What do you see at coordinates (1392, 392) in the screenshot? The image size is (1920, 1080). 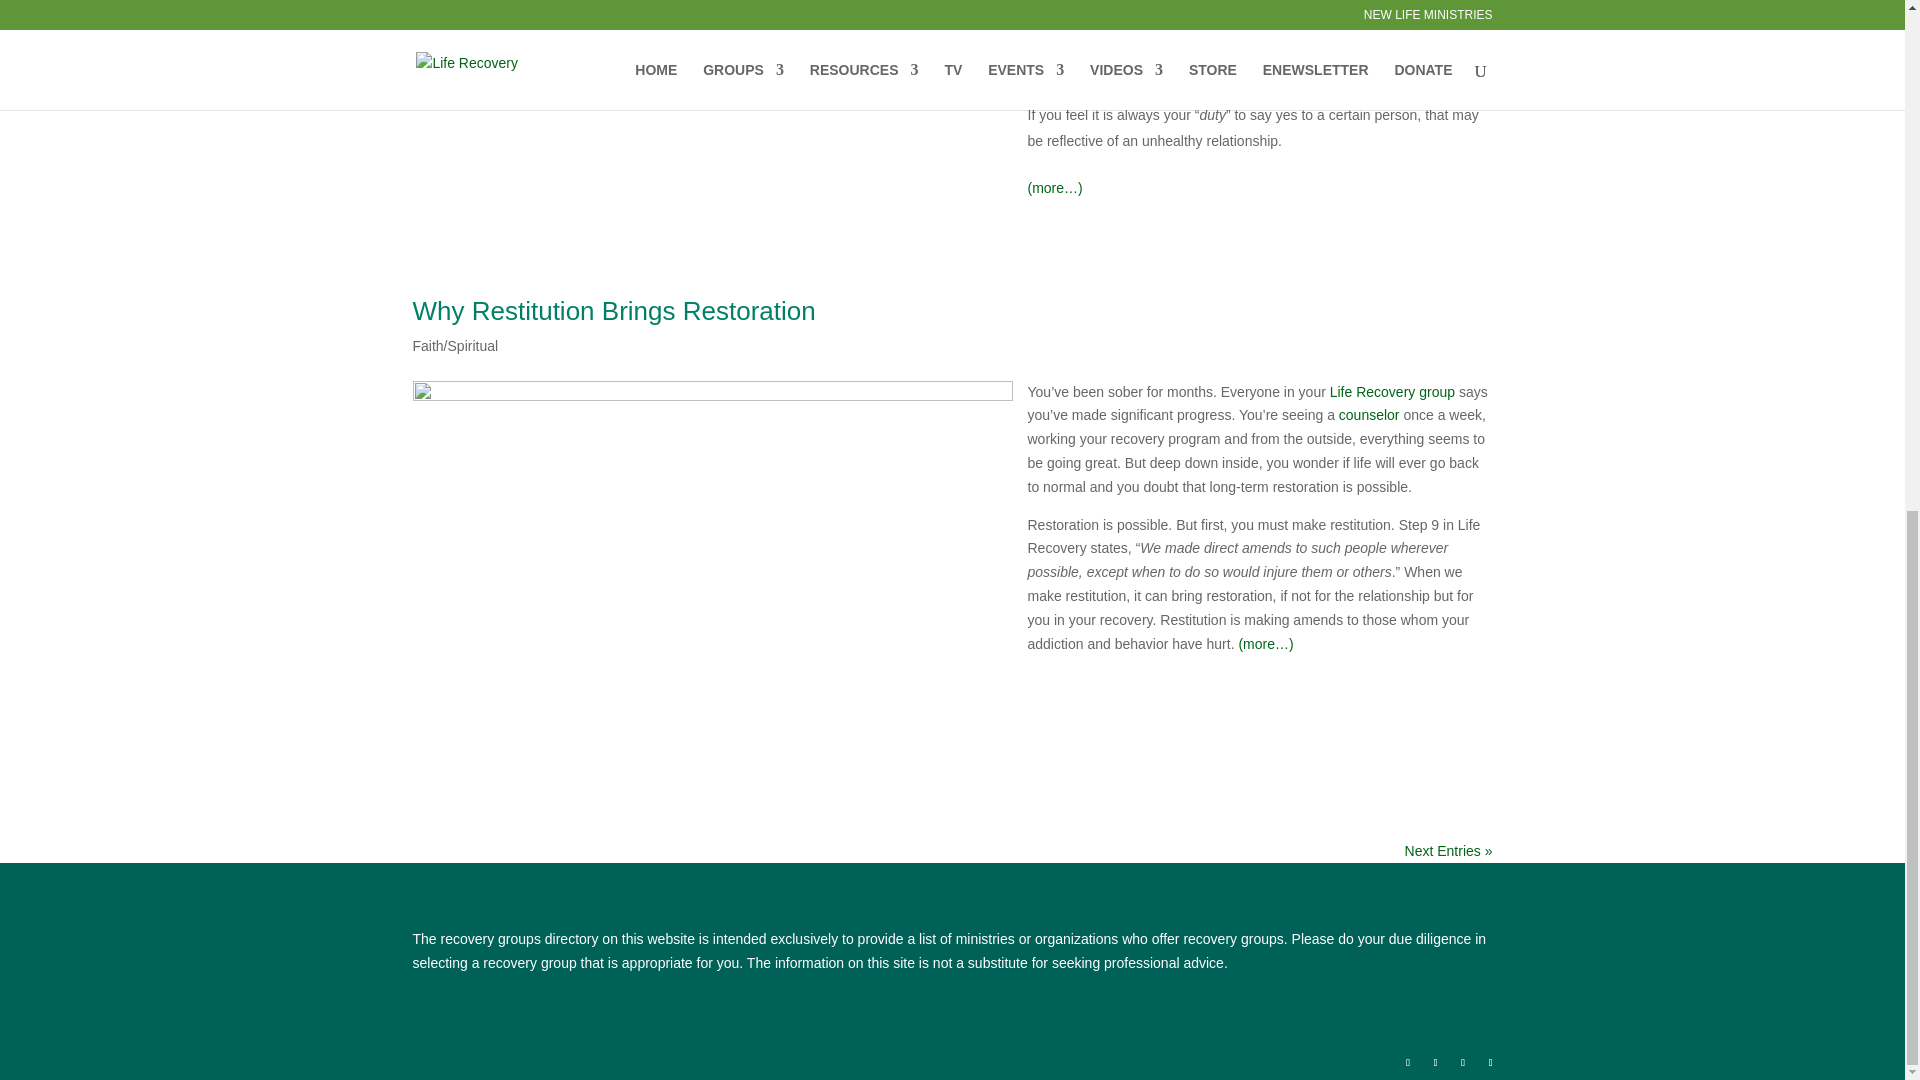 I see `Life Recovery group` at bounding box center [1392, 392].